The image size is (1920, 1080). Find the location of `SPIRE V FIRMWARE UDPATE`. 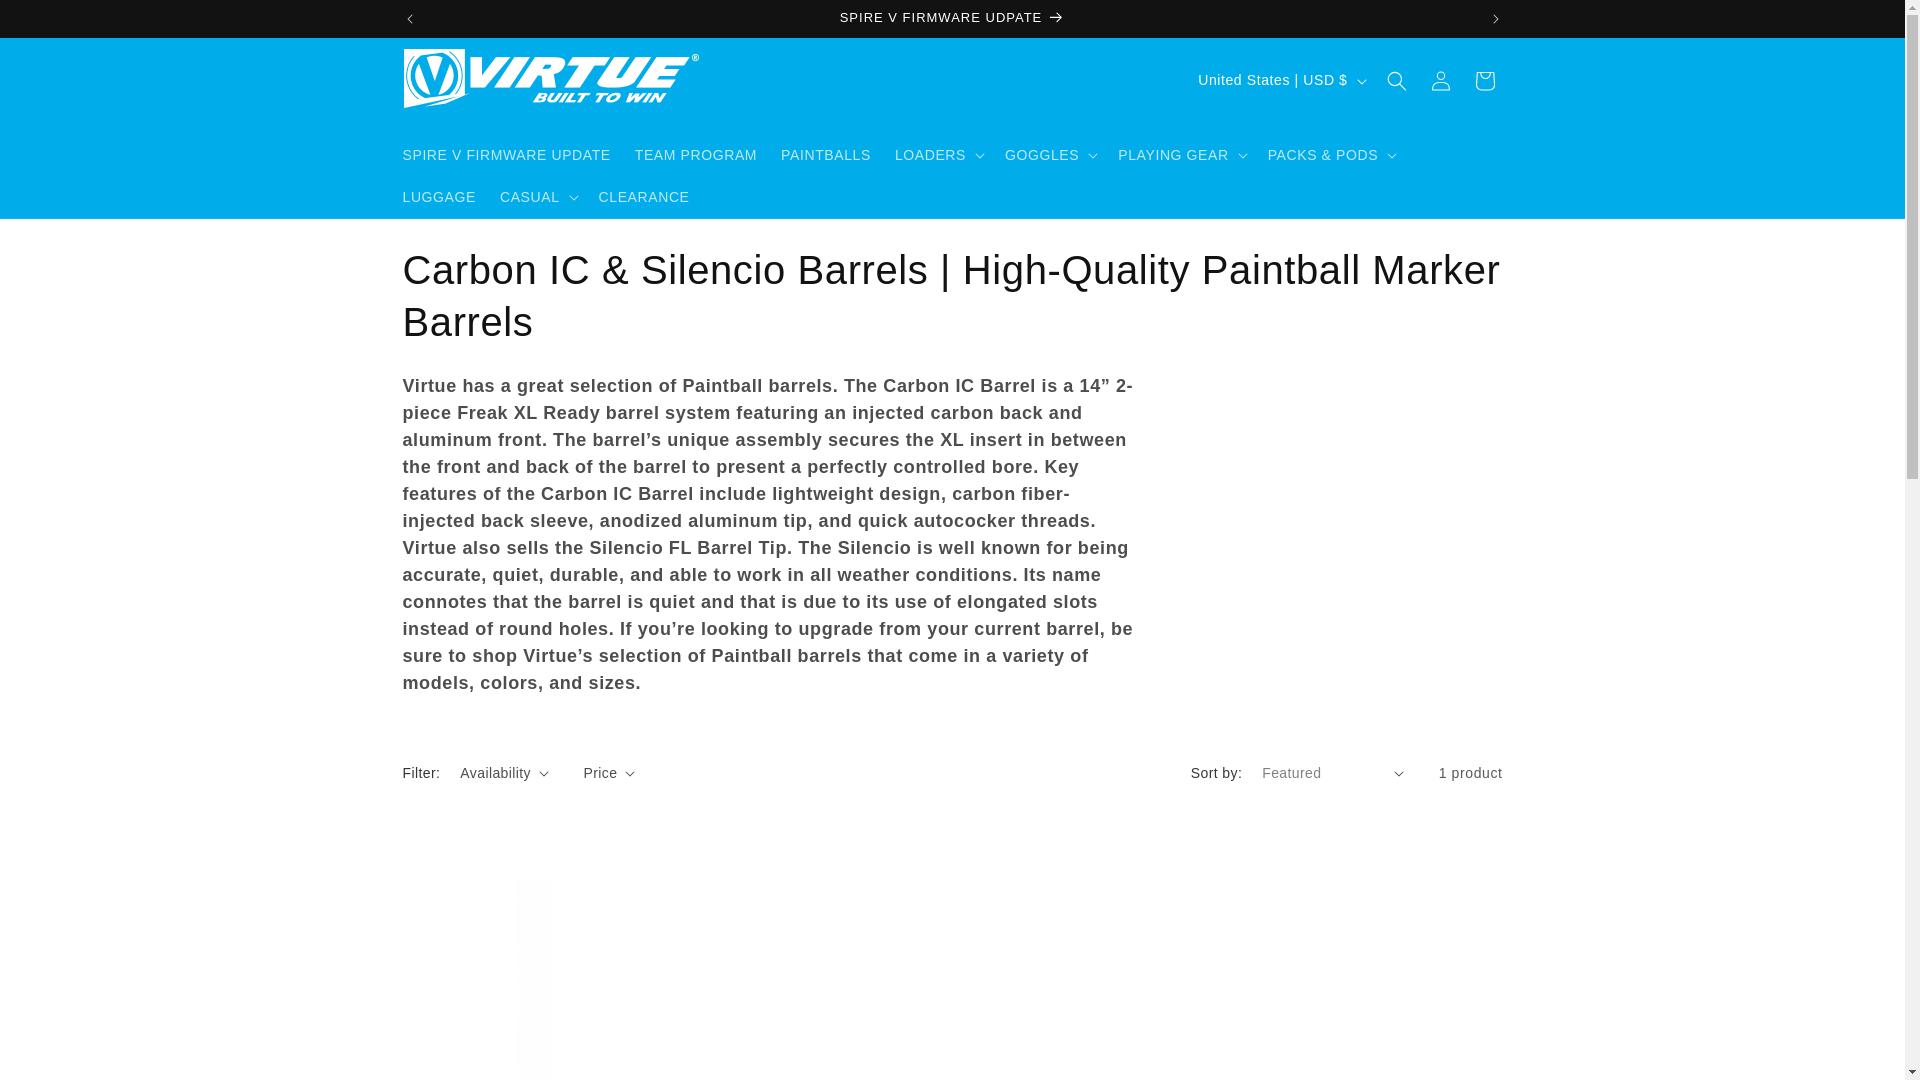

SPIRE V FIRMWARE UDPATE is located at coordinates (953, 18).